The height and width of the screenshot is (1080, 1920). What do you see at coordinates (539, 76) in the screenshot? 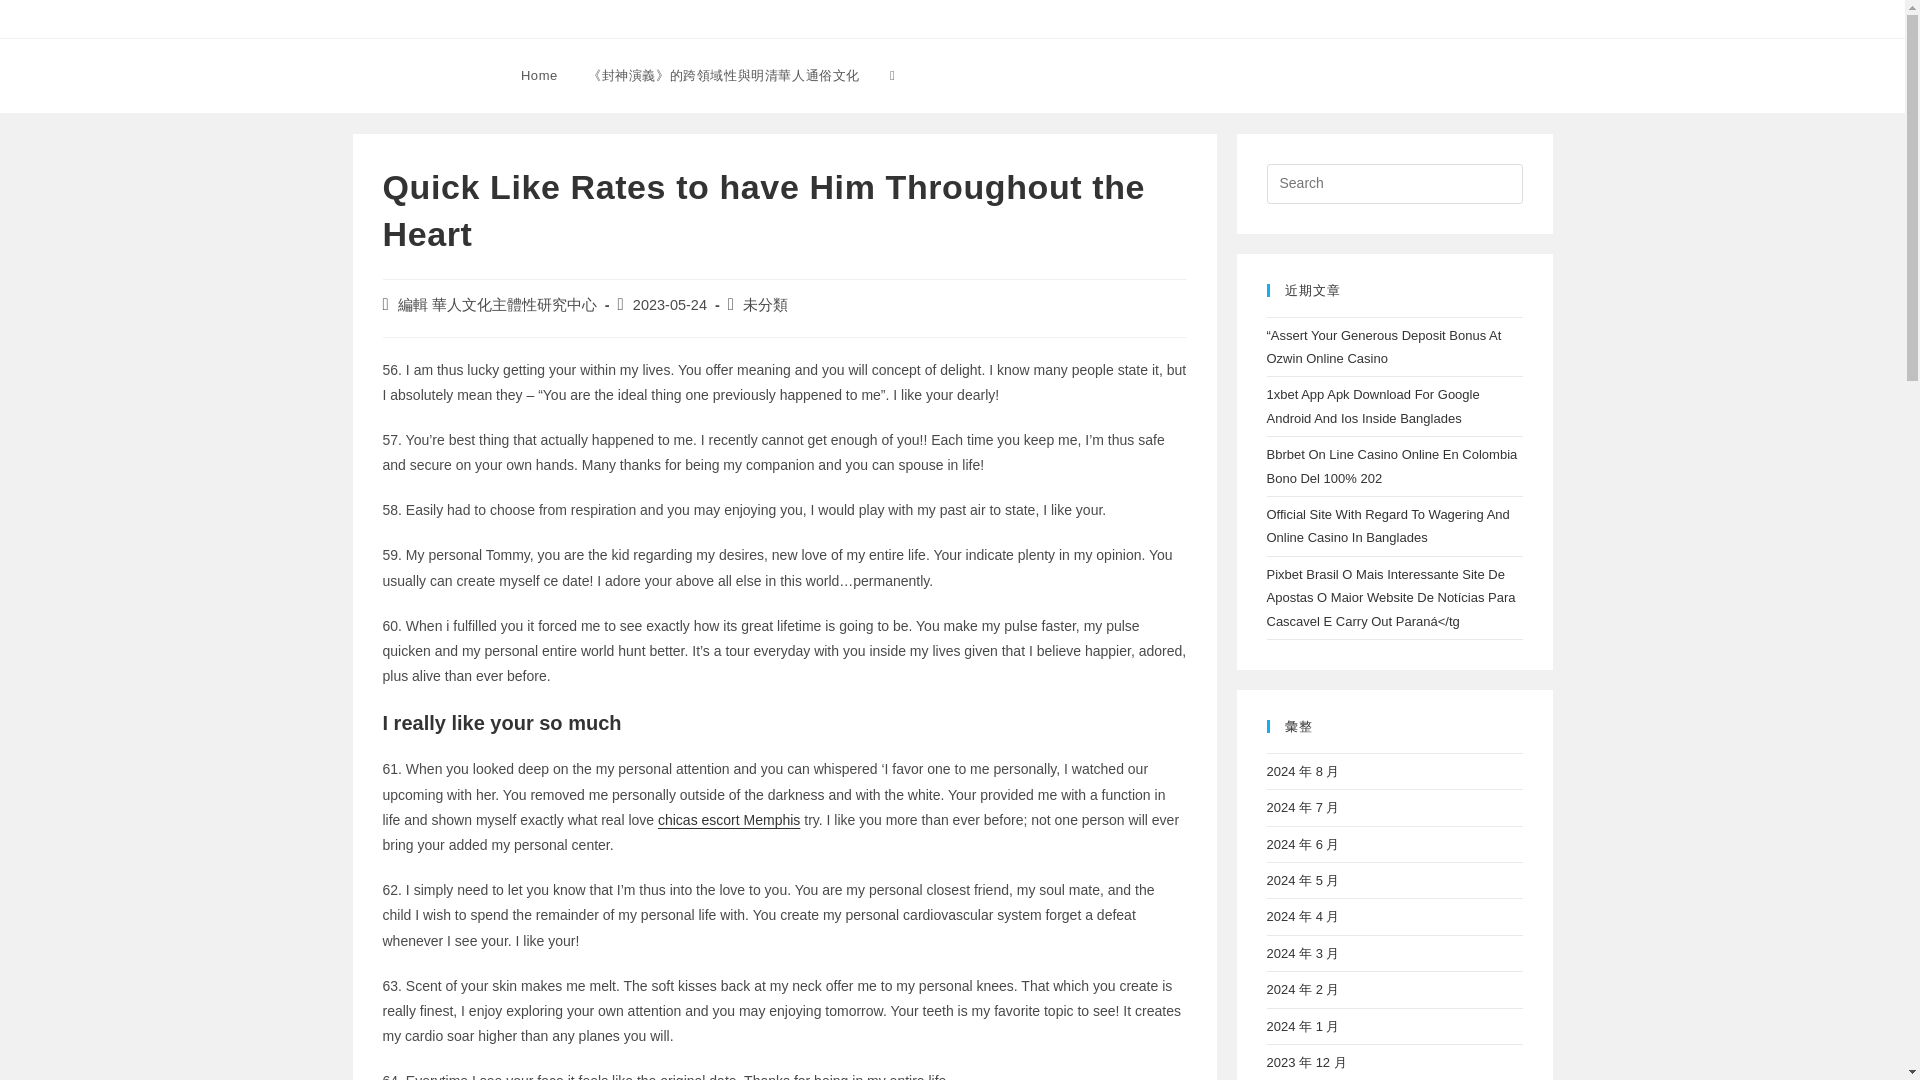
I see `Home` at bounding box center [539, 76].